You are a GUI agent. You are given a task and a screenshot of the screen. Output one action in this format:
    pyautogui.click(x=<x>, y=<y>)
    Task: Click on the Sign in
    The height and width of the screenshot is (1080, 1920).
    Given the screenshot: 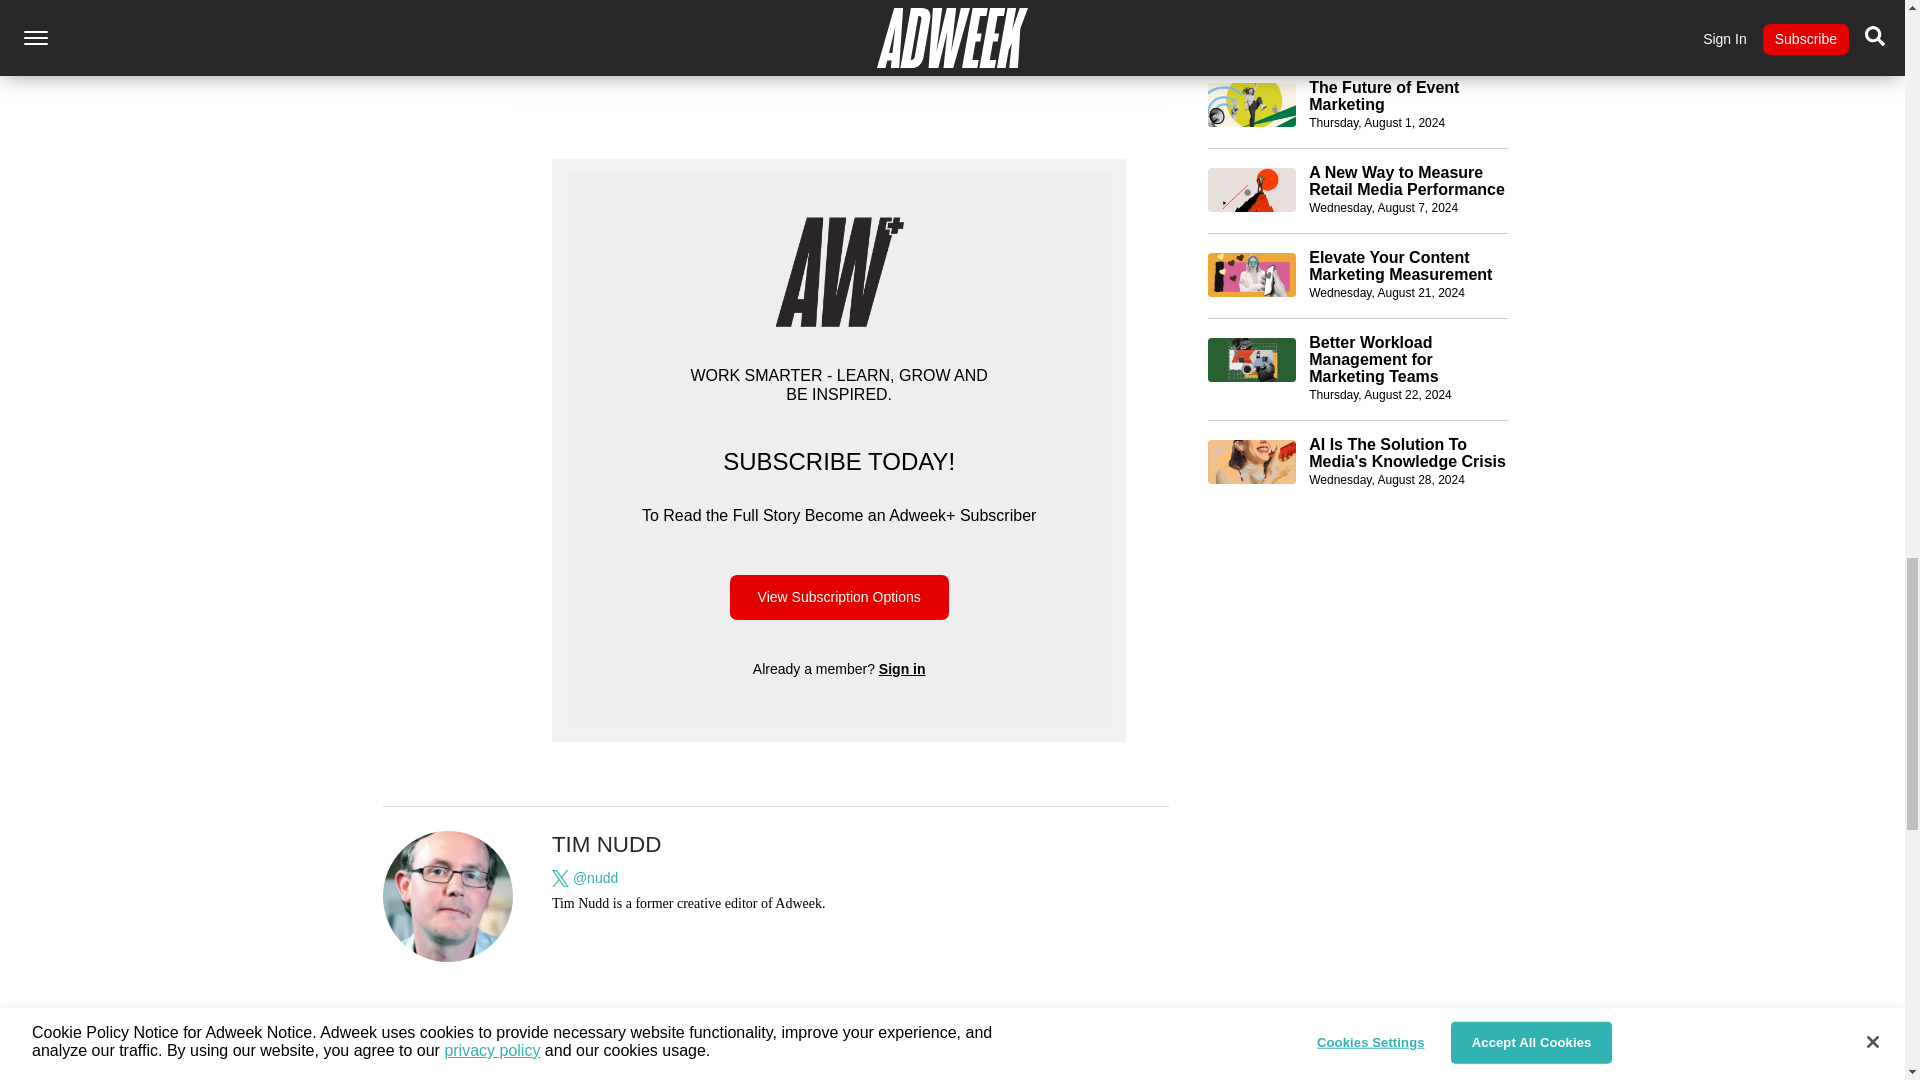 What is the action you would take?
    pyautogui.click(x=902, y=668)
    